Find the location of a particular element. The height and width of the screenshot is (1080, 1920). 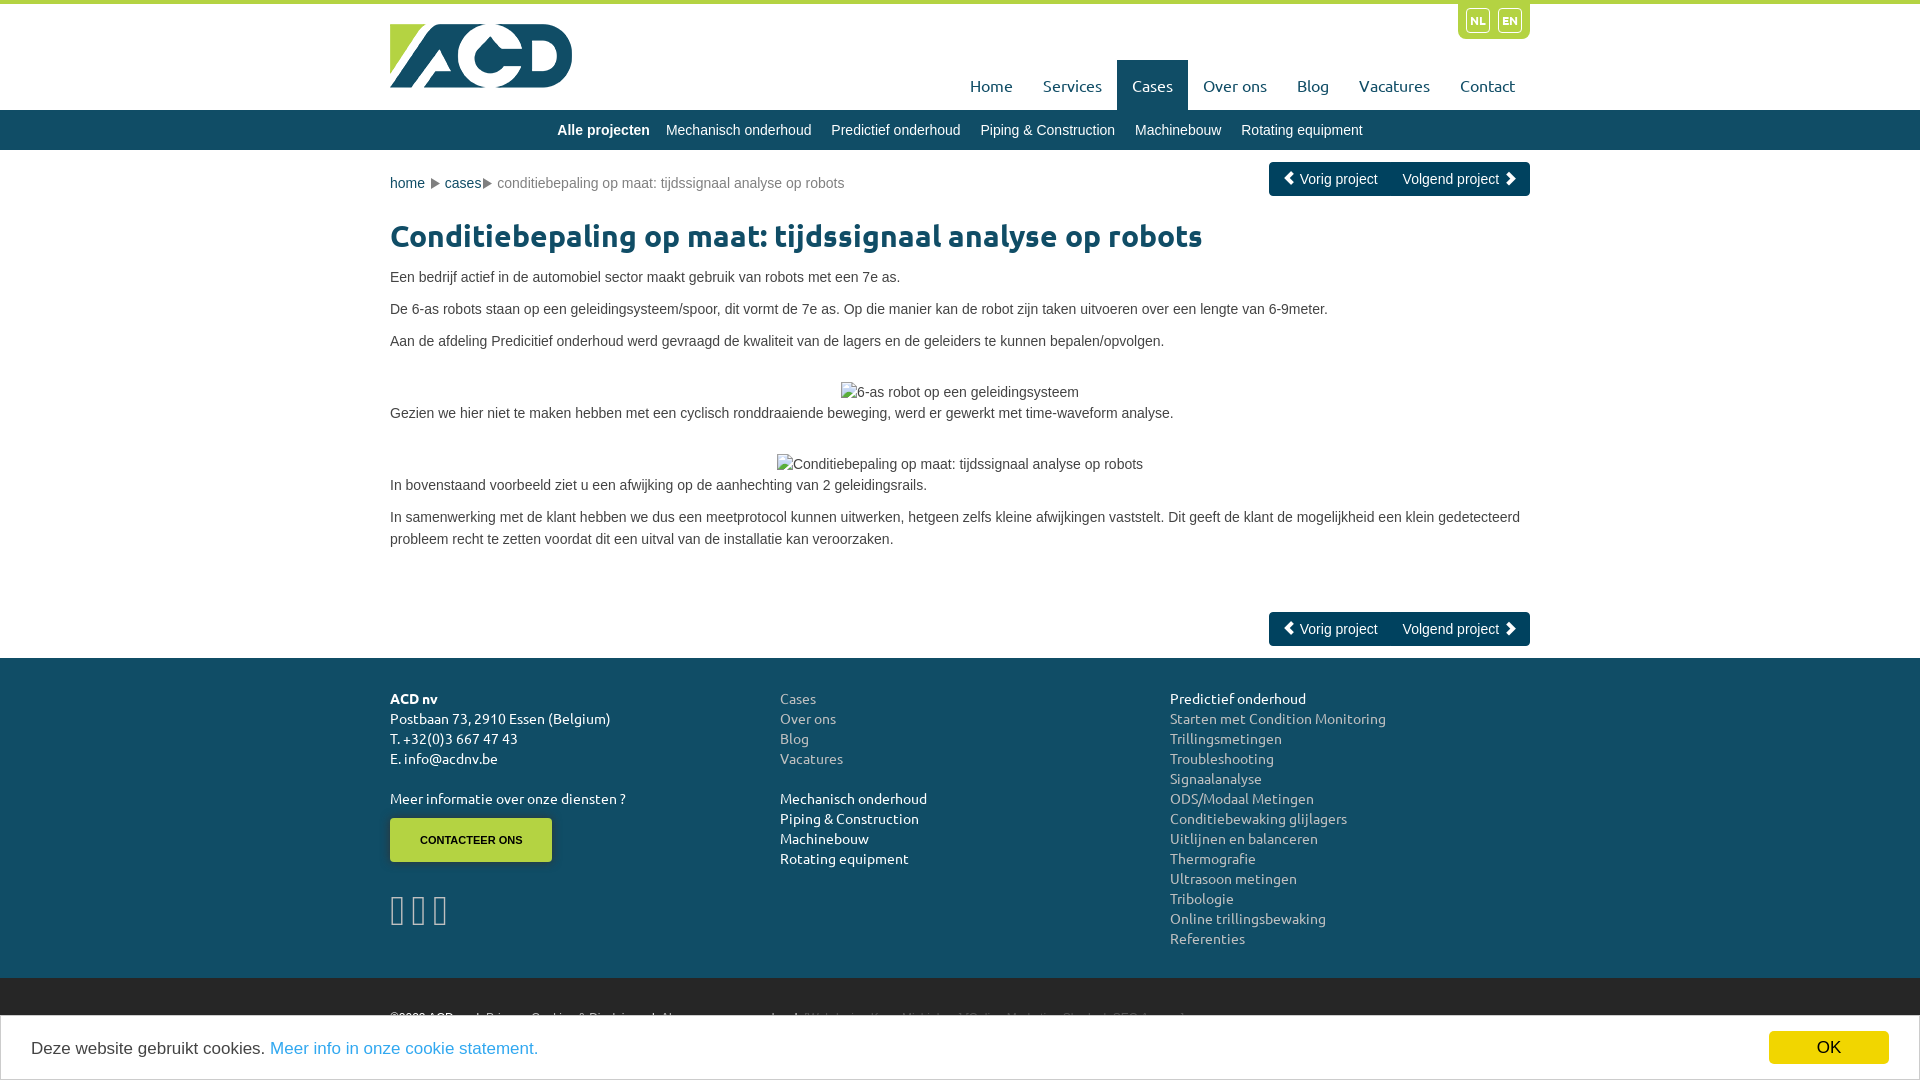

Rotating equipment is located at coordinates (844, 858).